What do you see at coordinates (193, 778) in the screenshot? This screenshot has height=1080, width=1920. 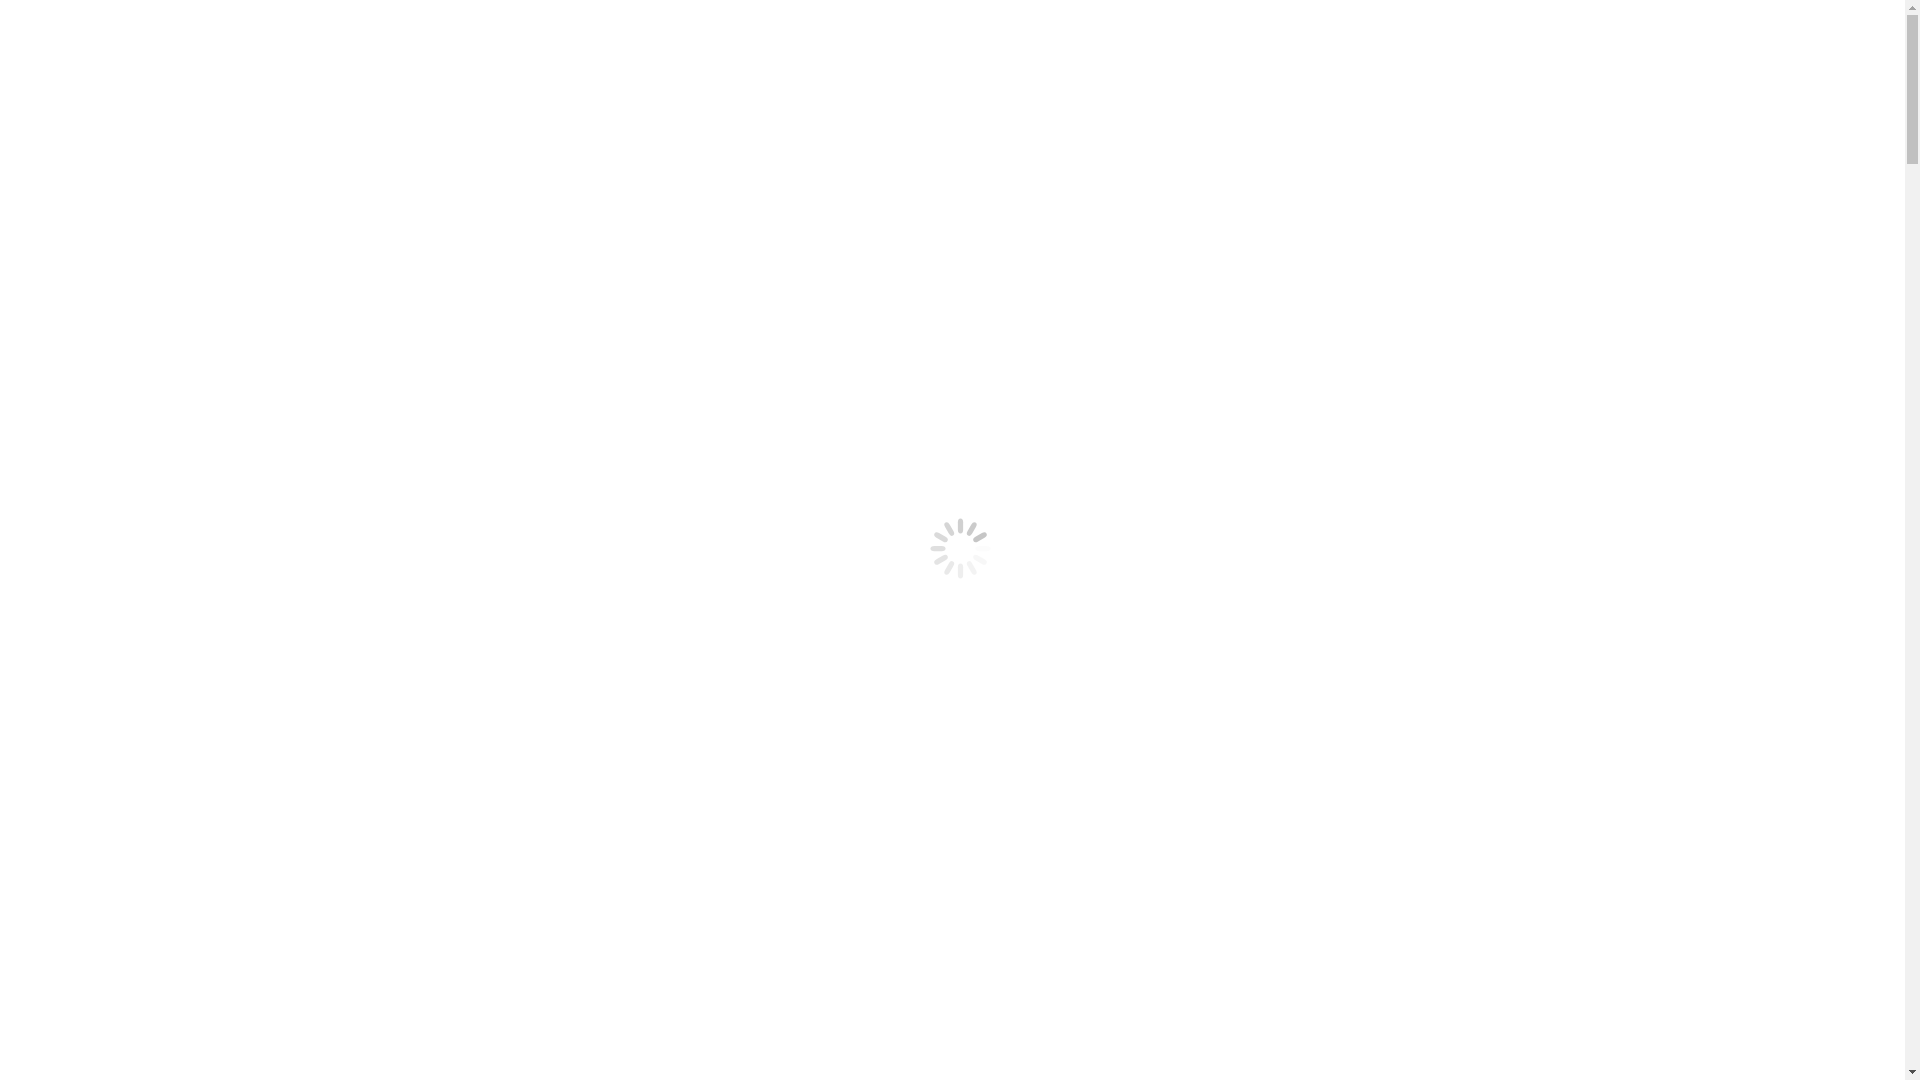 I see `Shadow Yoga and Nrtta Sadhana` at bounding box center [193, 778].